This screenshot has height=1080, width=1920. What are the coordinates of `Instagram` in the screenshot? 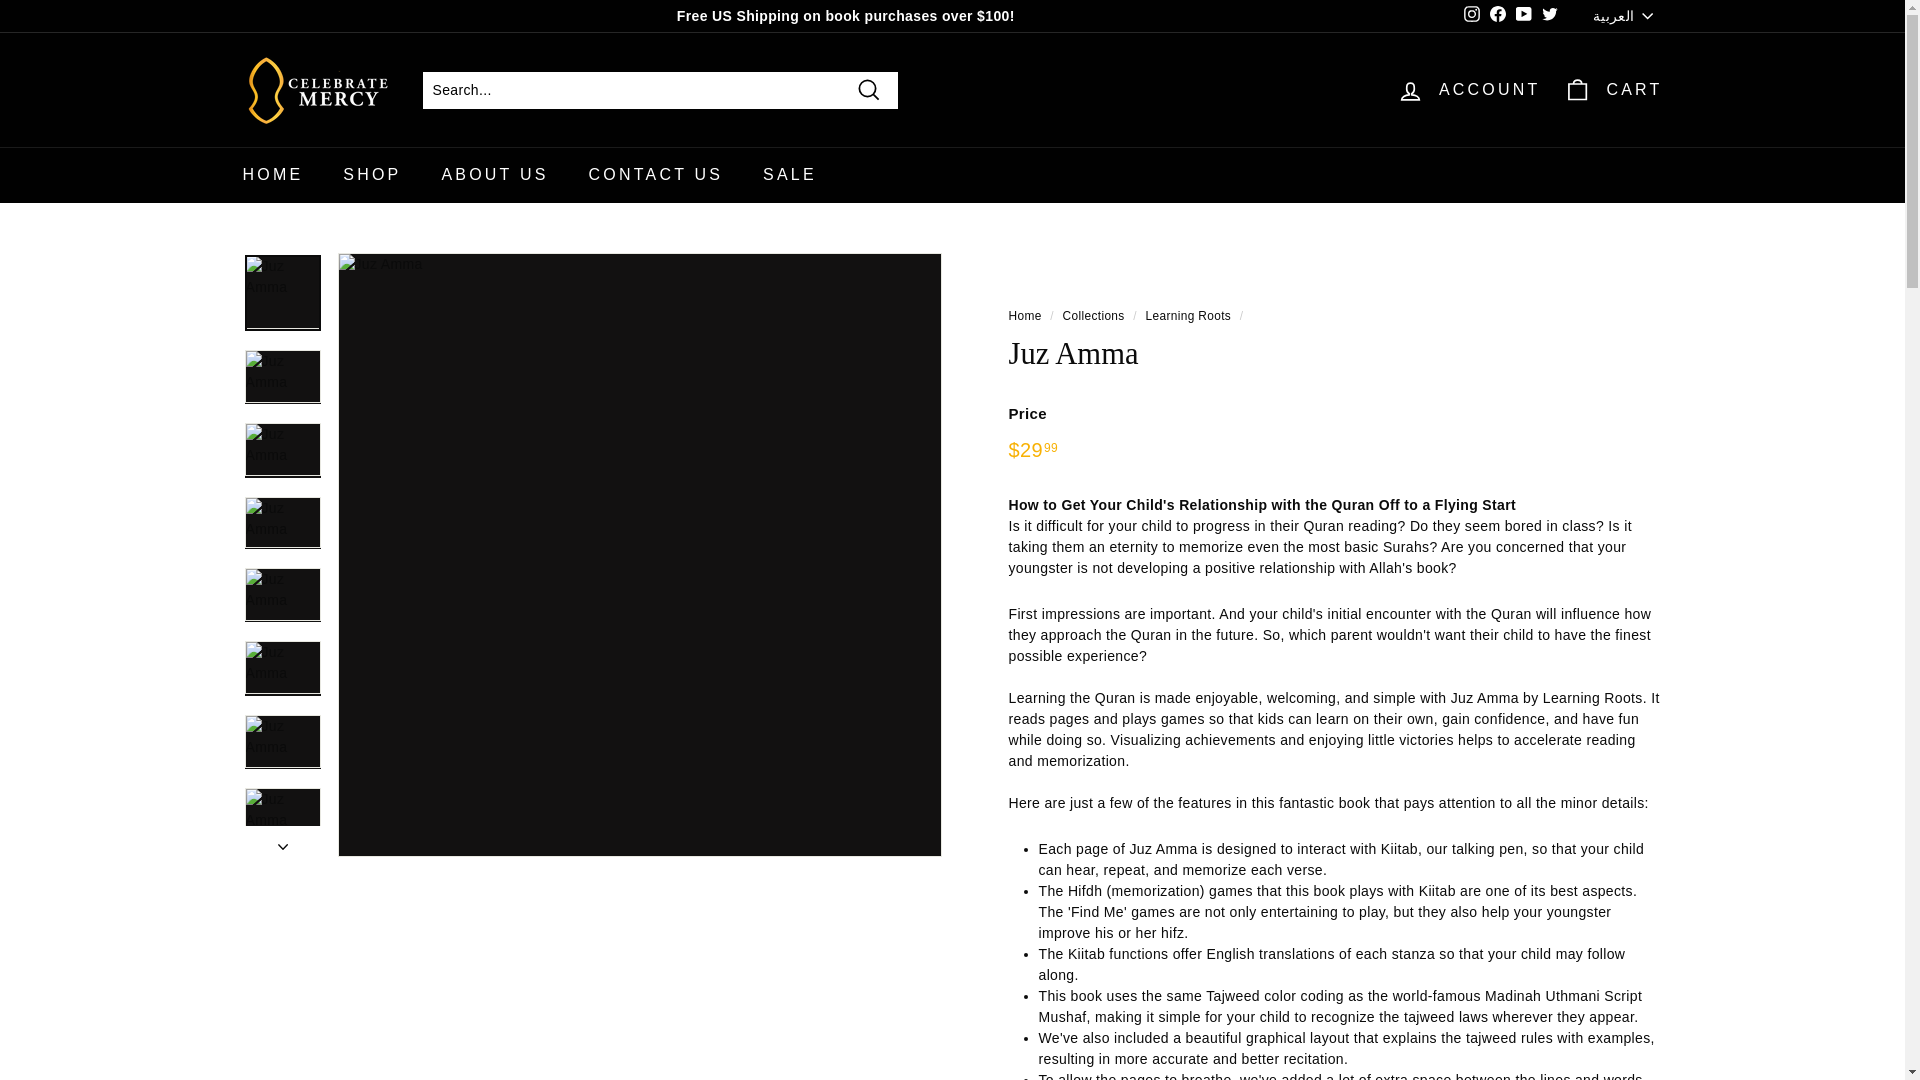 It's located at (1472, 17).